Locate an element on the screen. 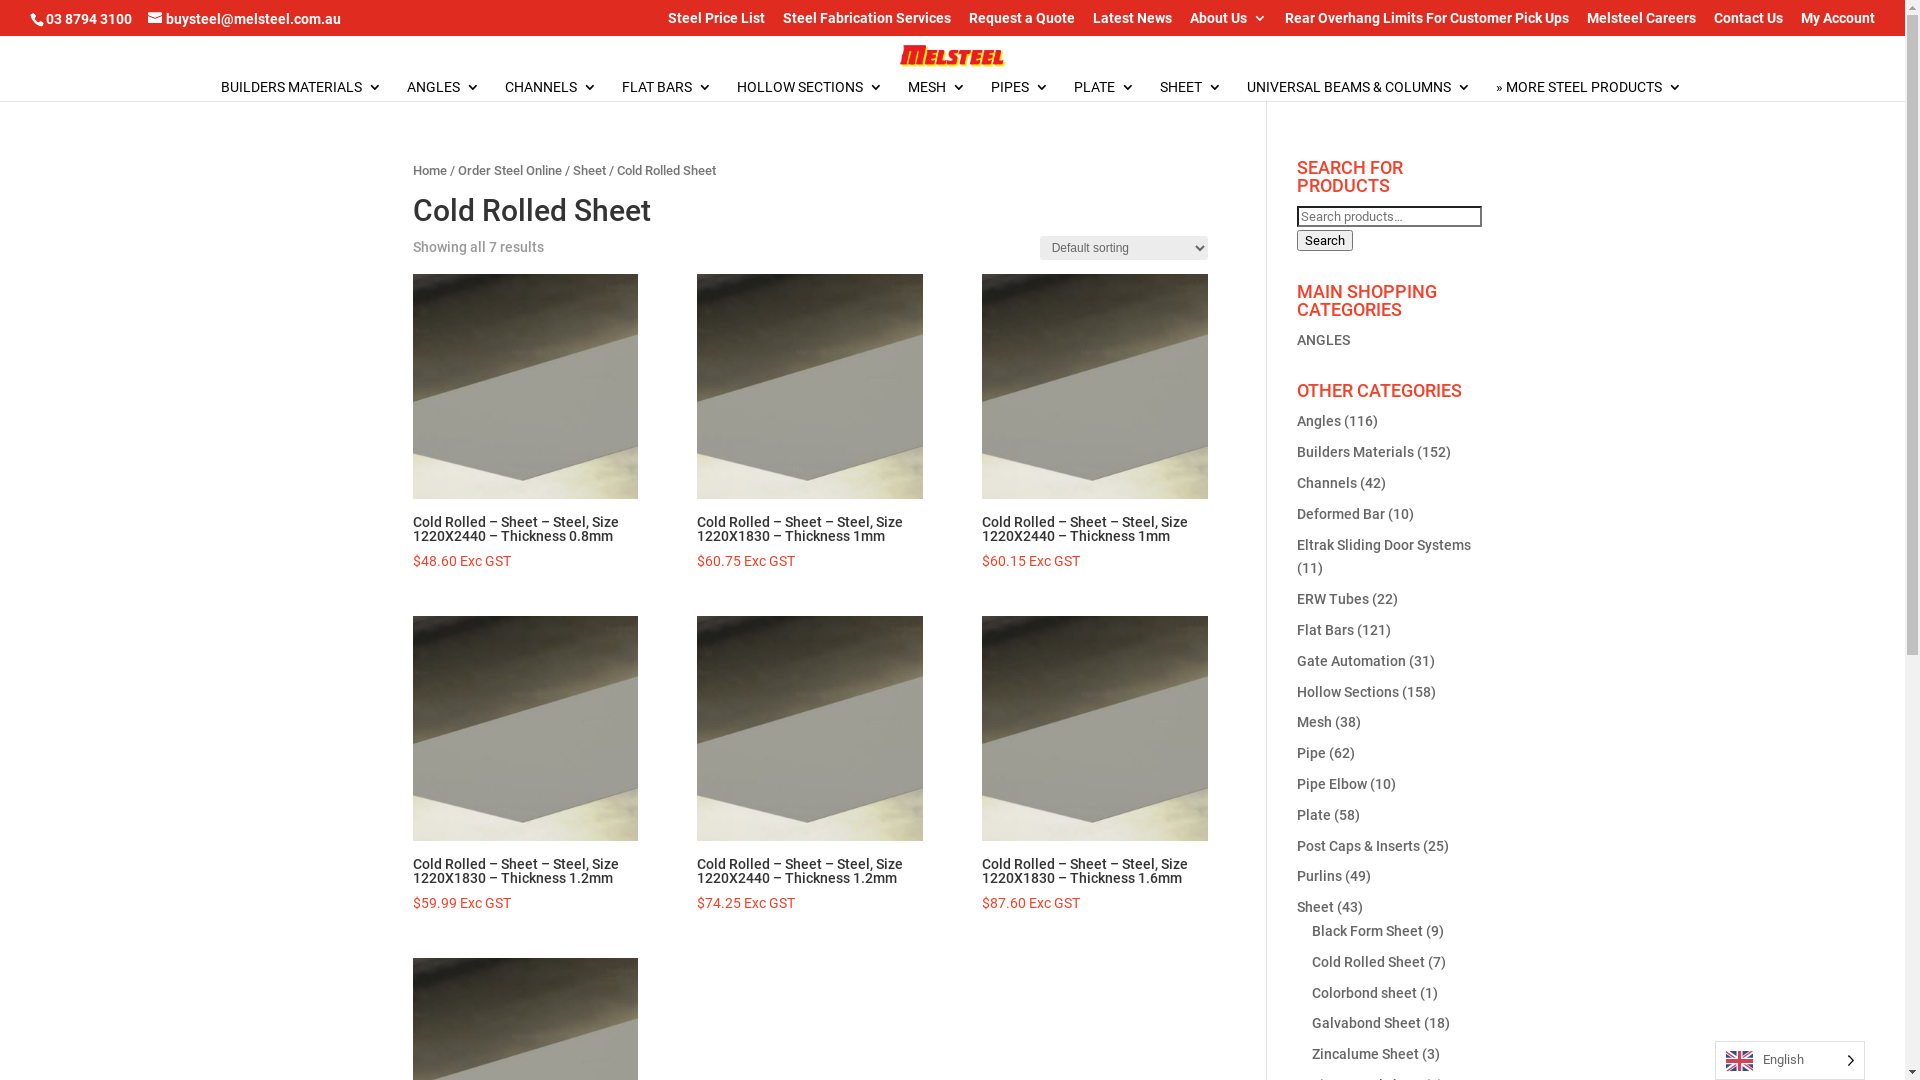  SHEET is located at coordinates (1191, 90).